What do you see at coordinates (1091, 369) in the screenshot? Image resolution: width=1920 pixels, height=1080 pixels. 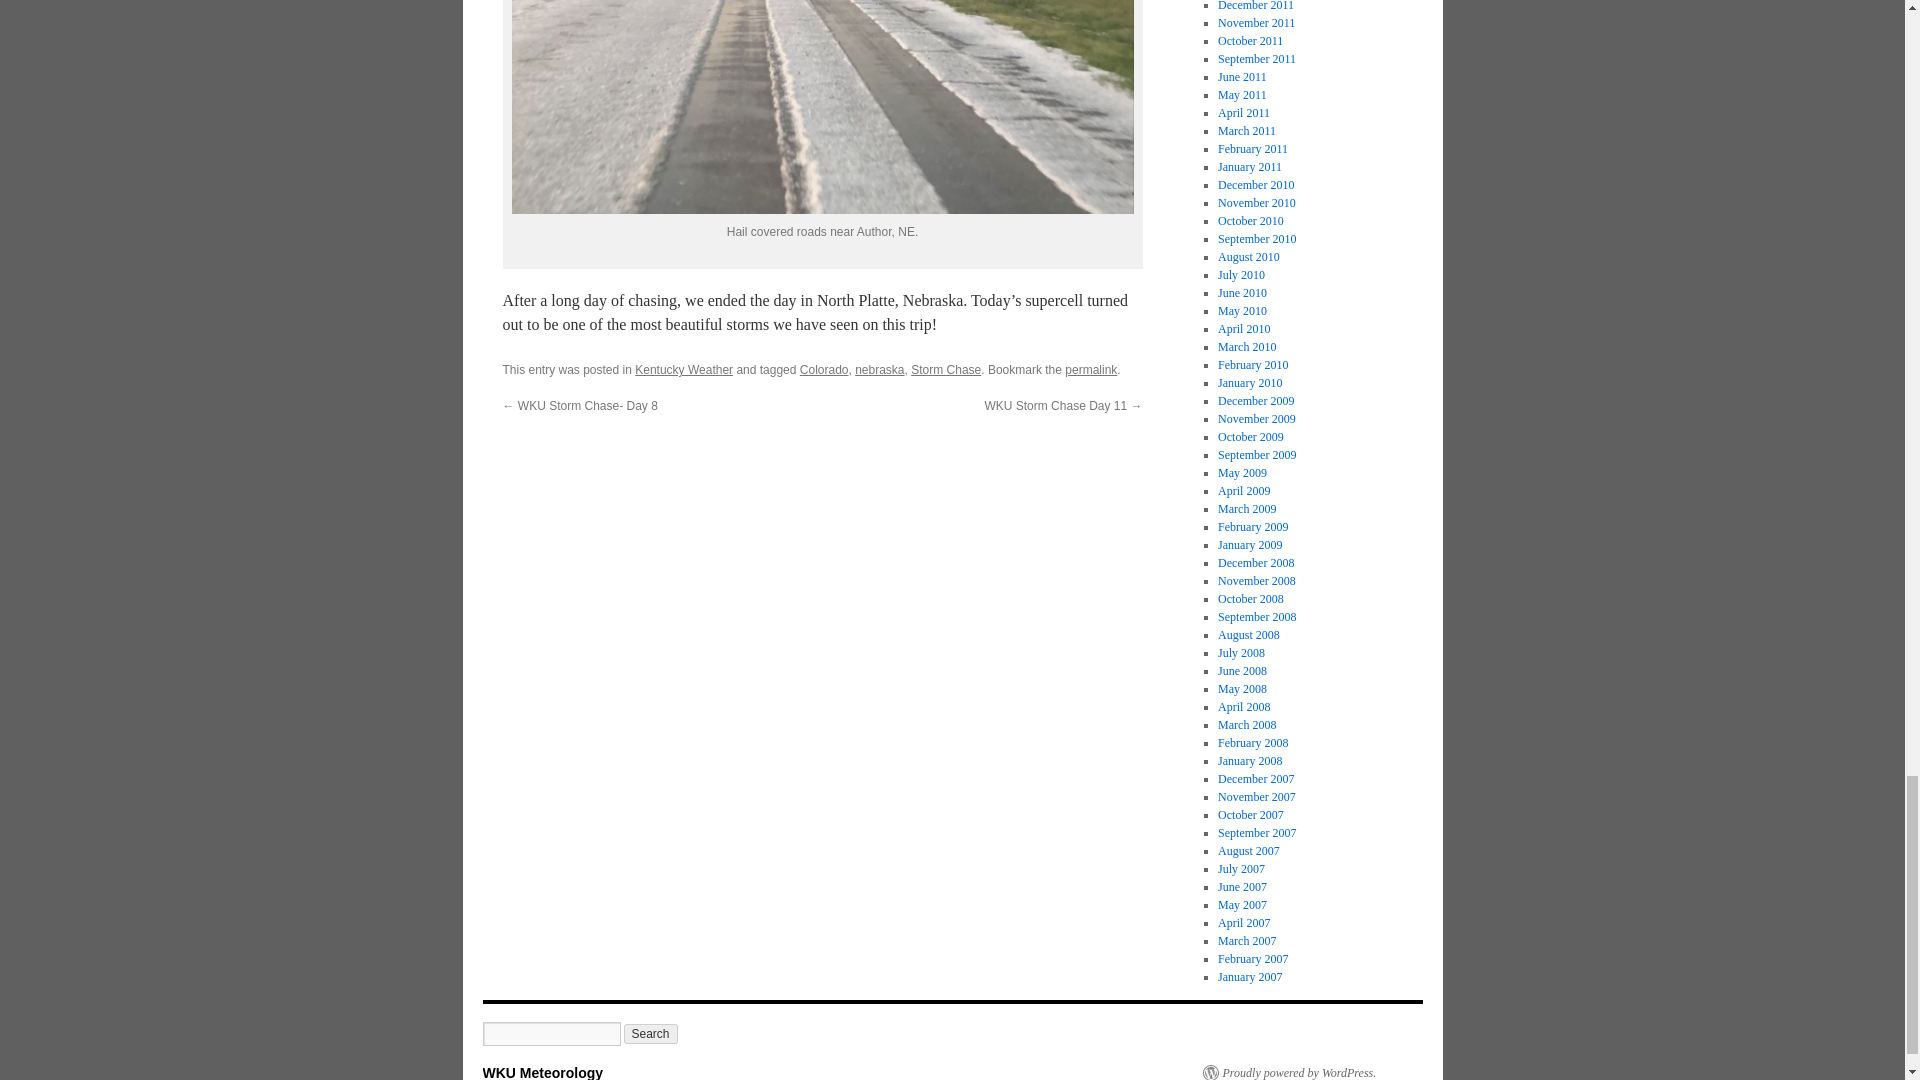 I see `permalink` at bounding box center [1091, 369].